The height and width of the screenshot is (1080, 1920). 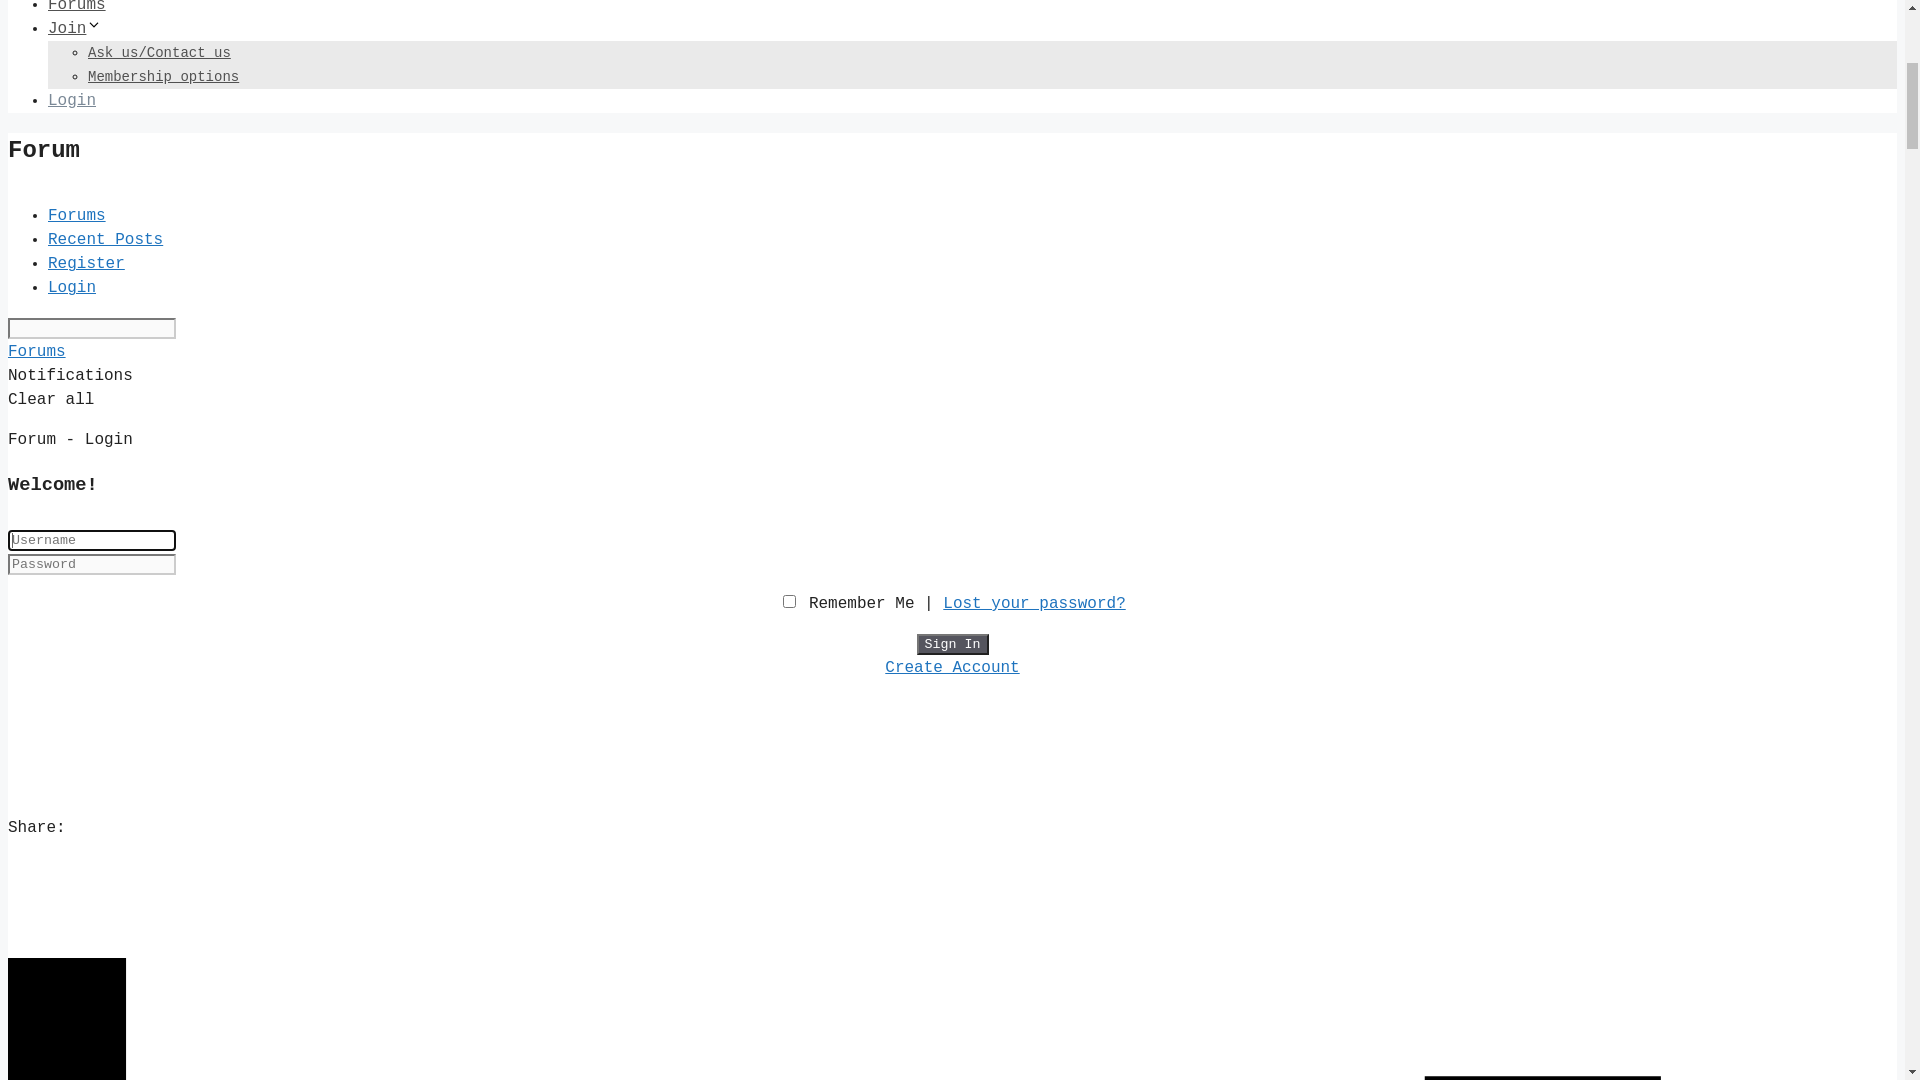 I want to click on Login, so click(x=72, y=896).